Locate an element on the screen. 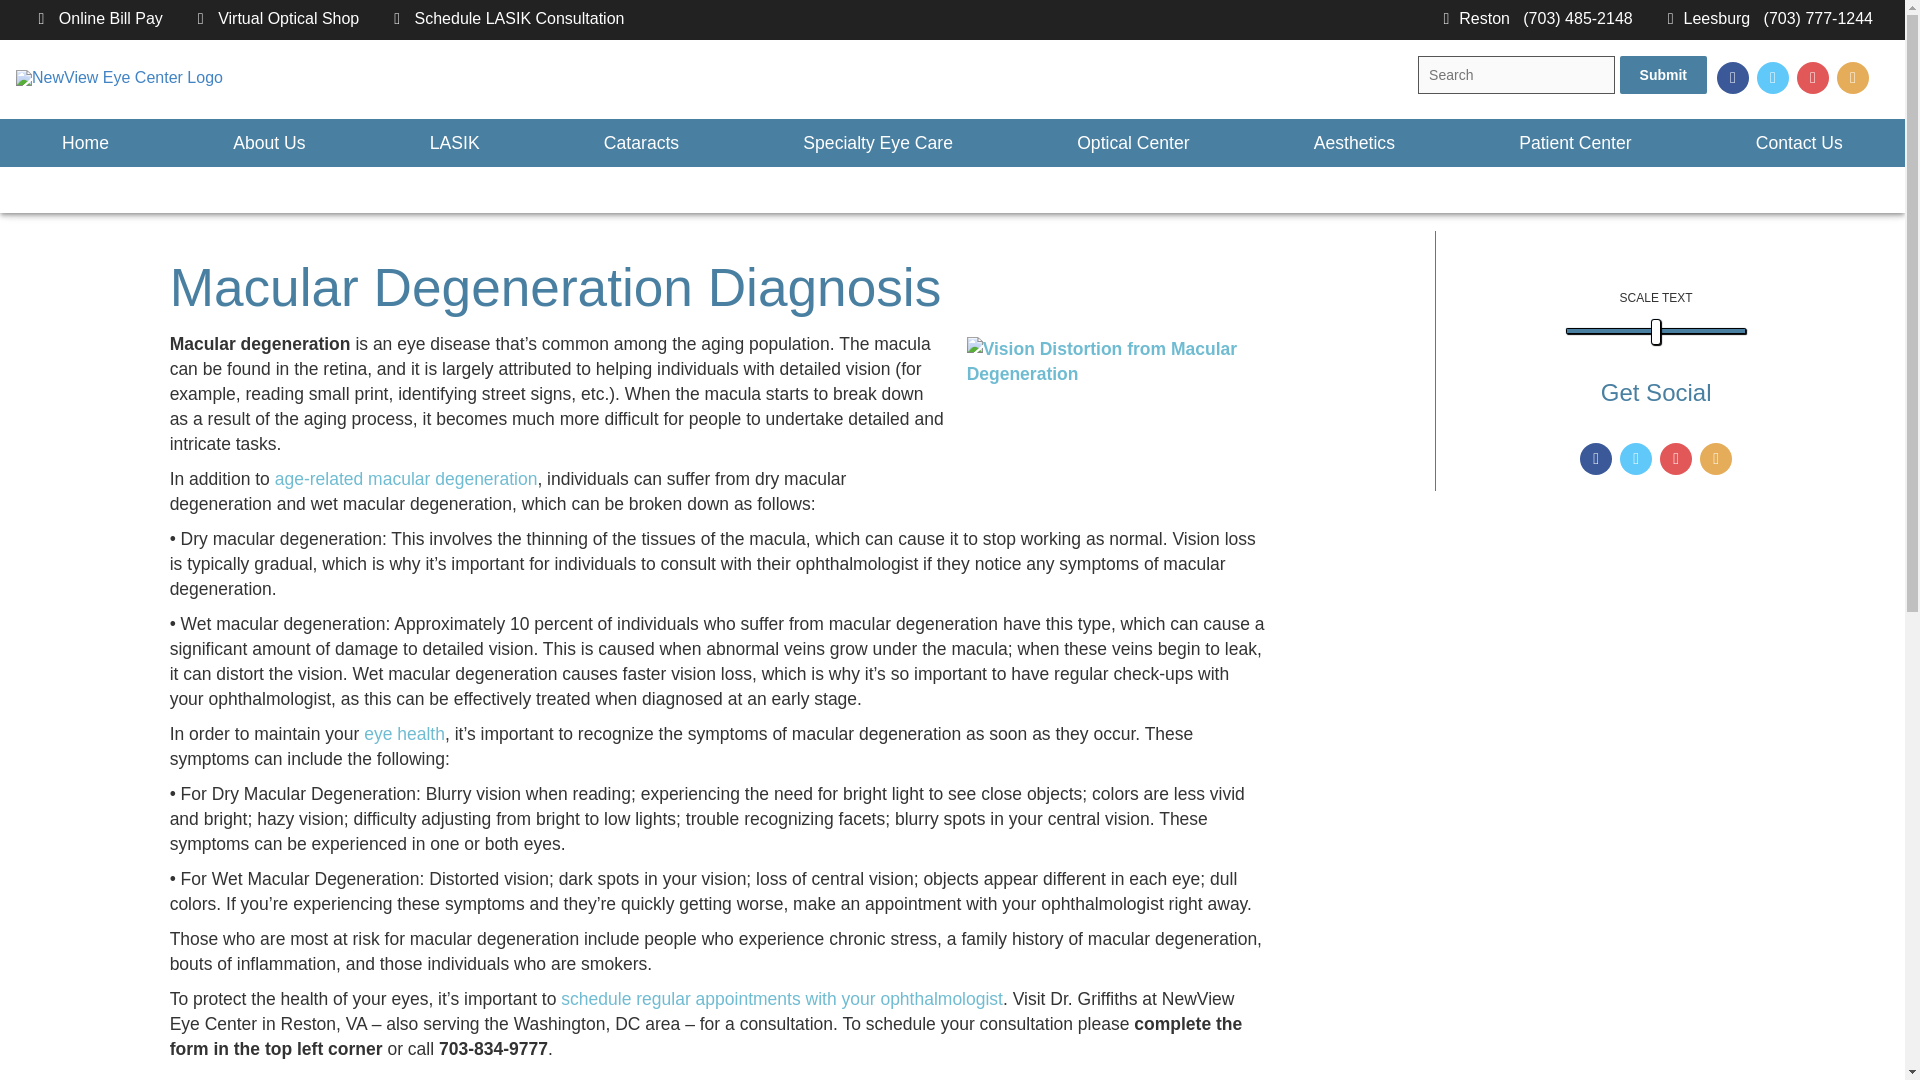 This screenshot has height=1080, width=1920. 3 is located at coordinates (1656, 330).